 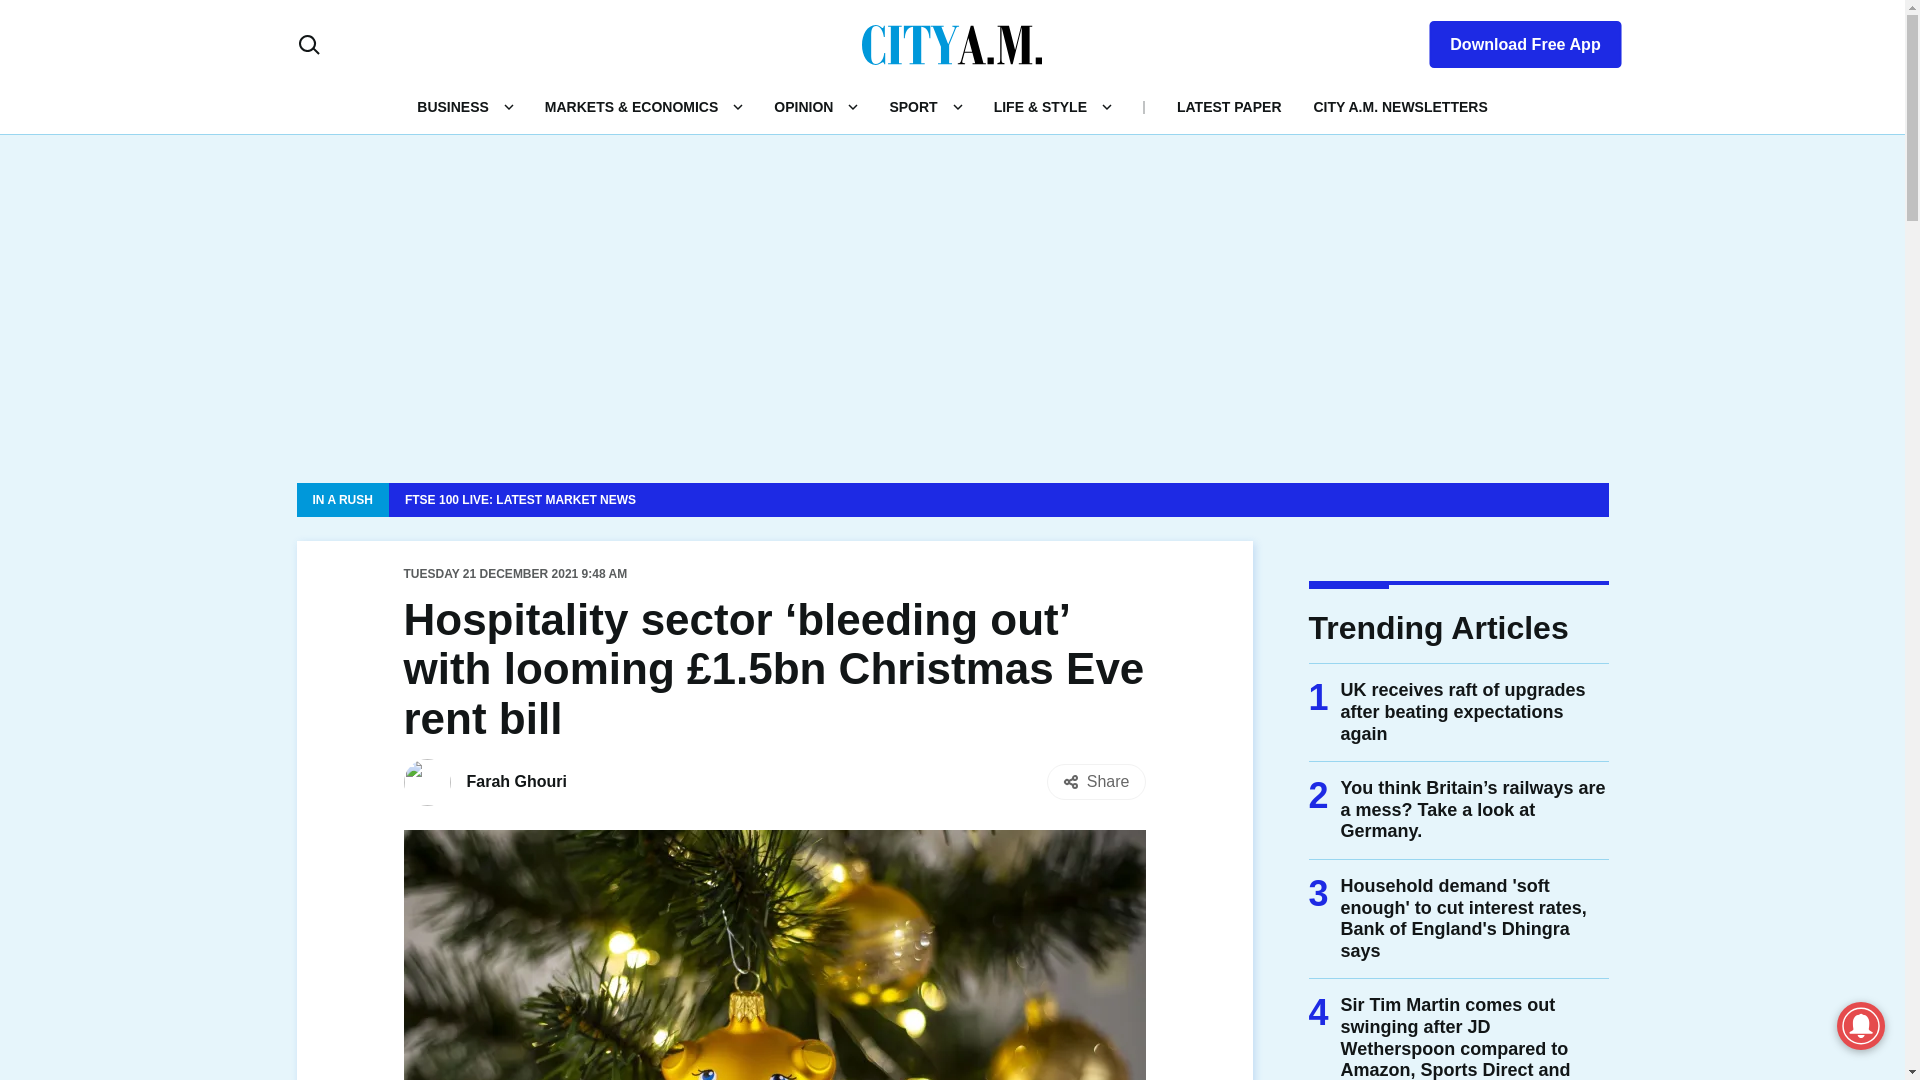 I want to click on BUSINESS, so click(x=452, y=106).